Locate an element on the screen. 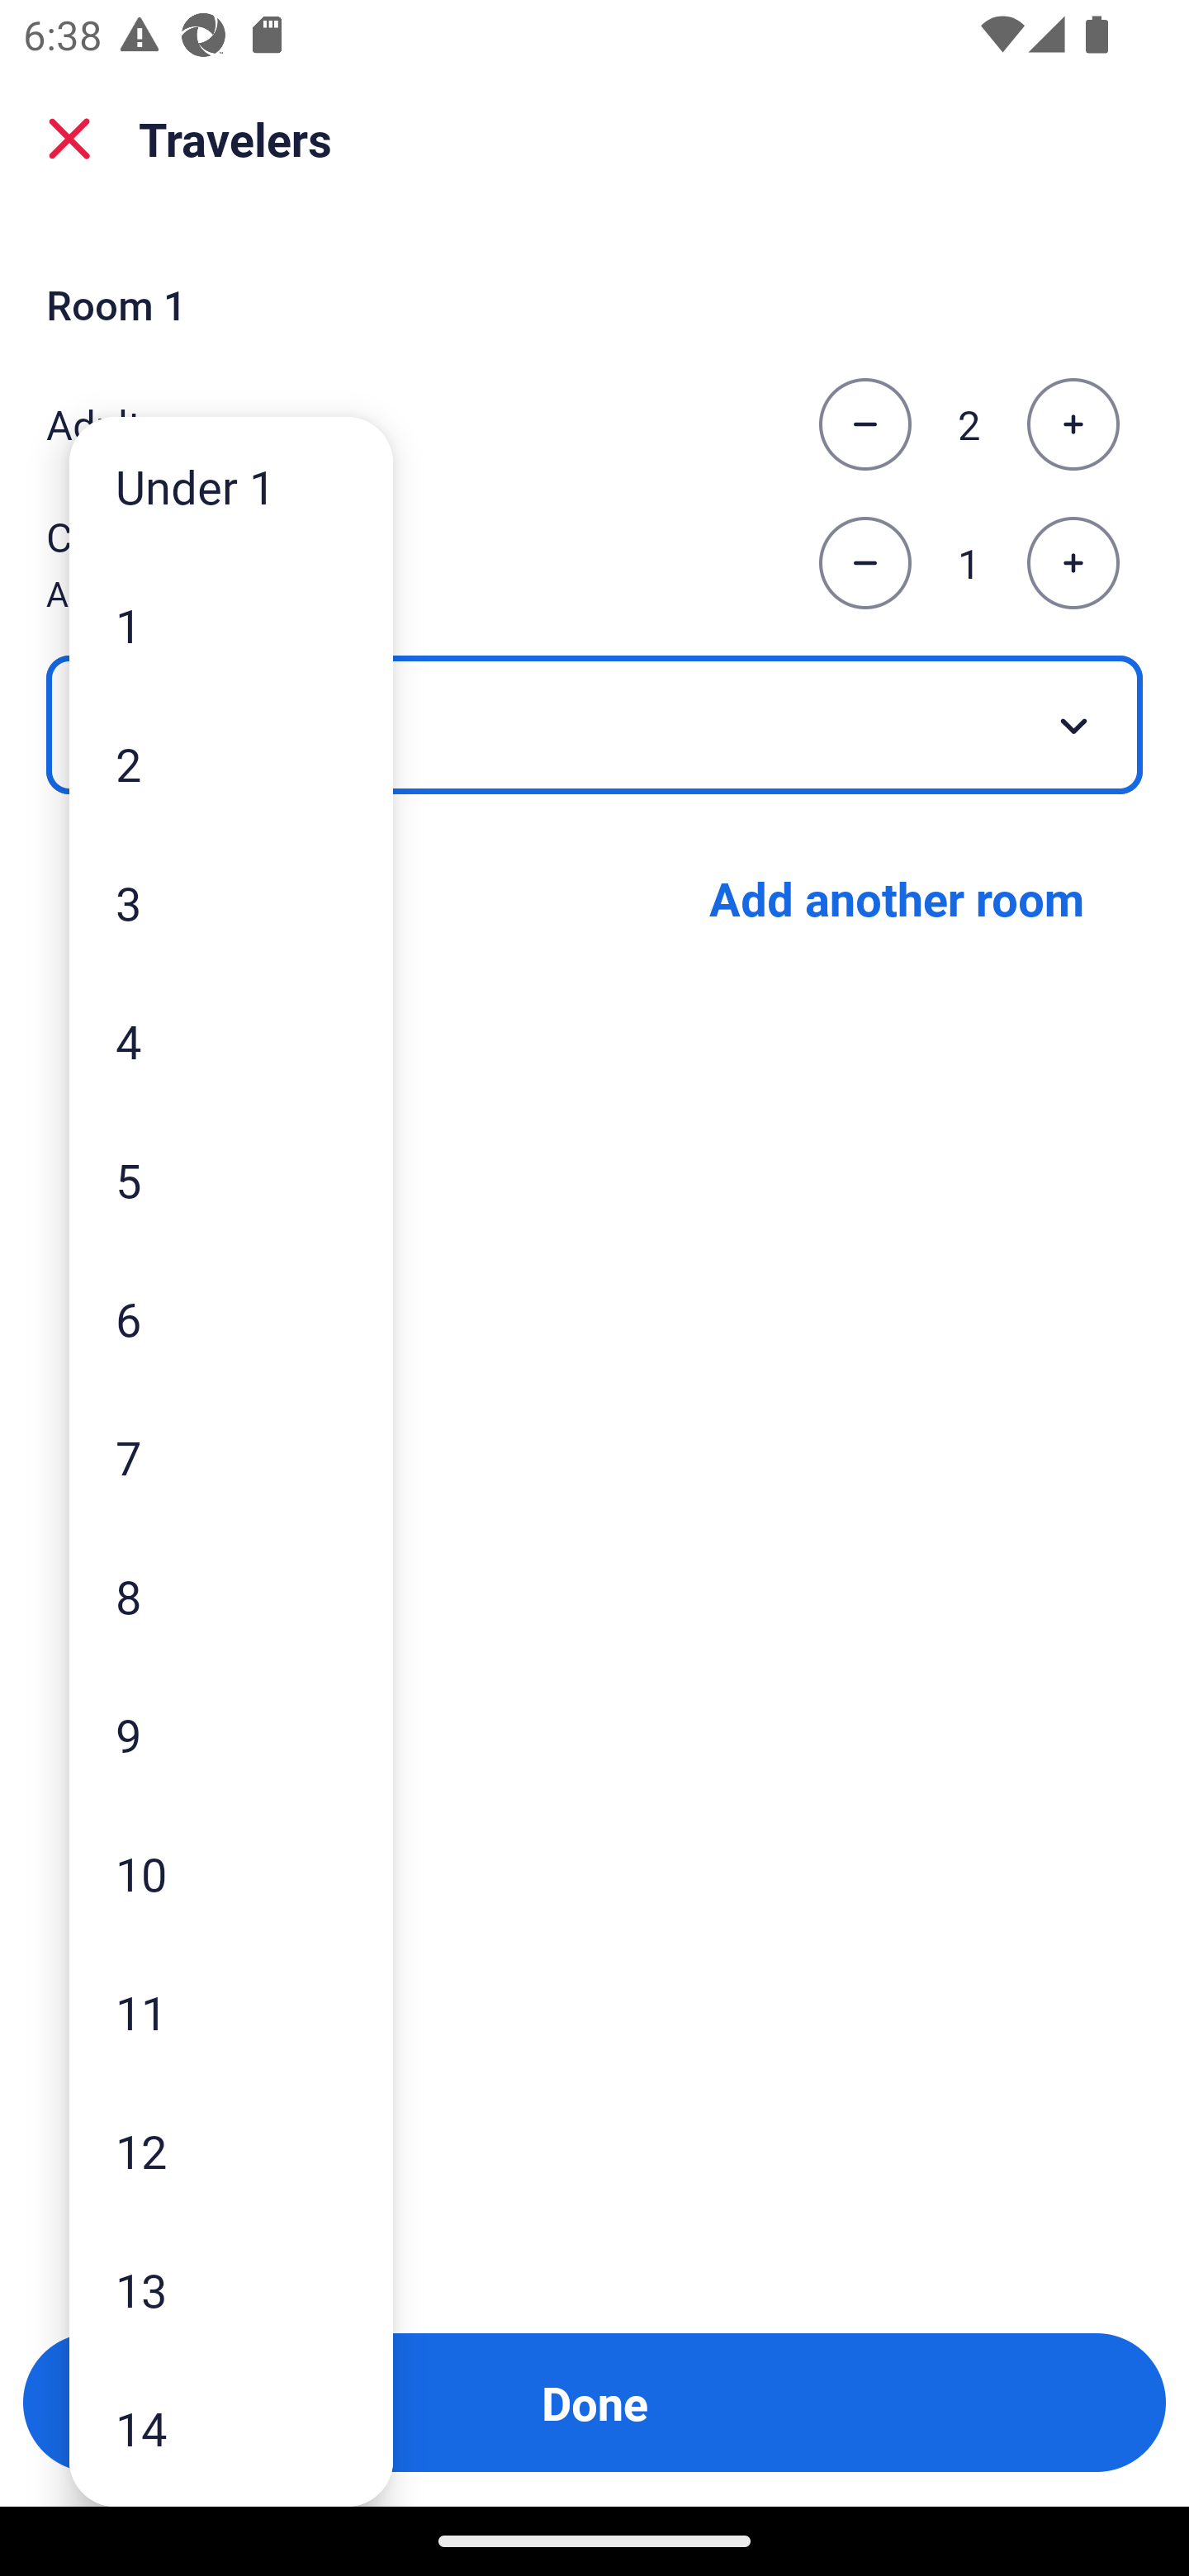 The width and height of the screenshot is (1189, 2576). 6 is located at coordinates (231, 1319).